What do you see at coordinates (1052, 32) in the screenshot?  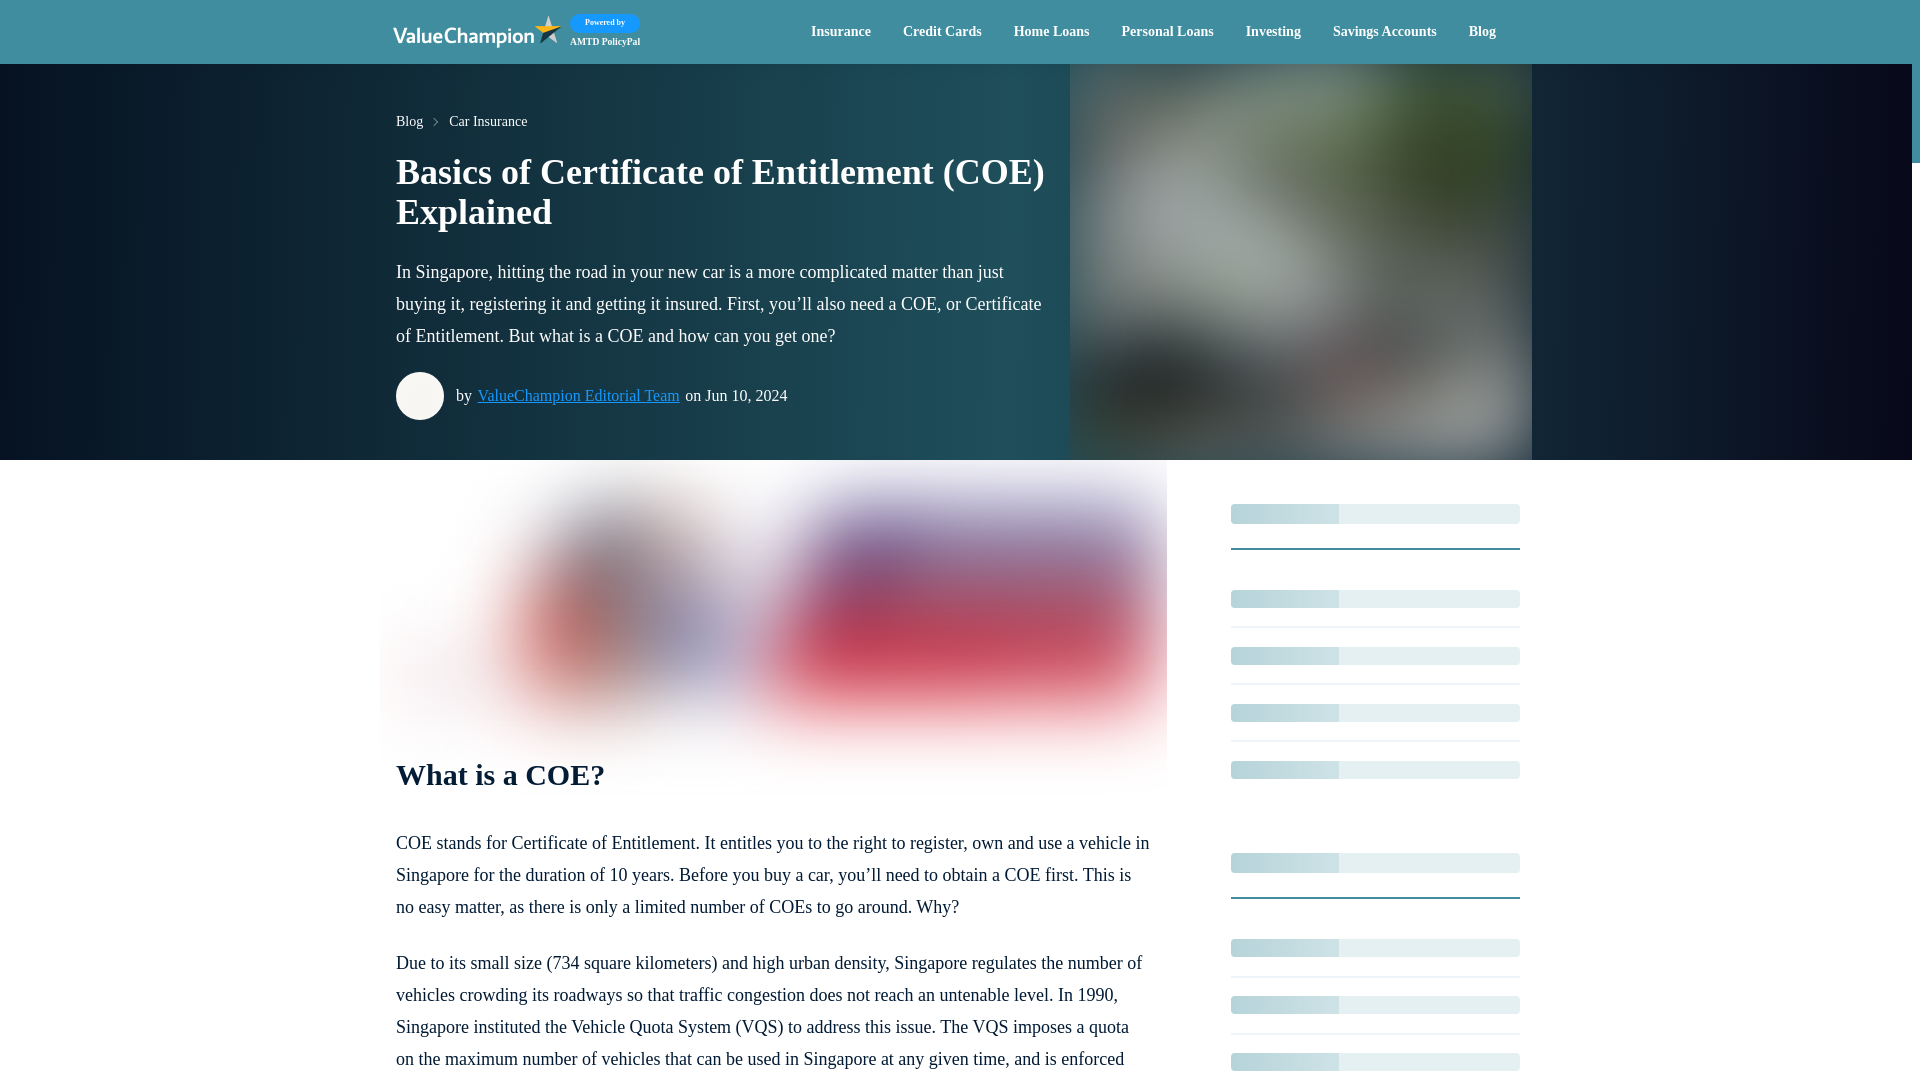 I see `Credit Cards` at bounding box center [1052, 32].